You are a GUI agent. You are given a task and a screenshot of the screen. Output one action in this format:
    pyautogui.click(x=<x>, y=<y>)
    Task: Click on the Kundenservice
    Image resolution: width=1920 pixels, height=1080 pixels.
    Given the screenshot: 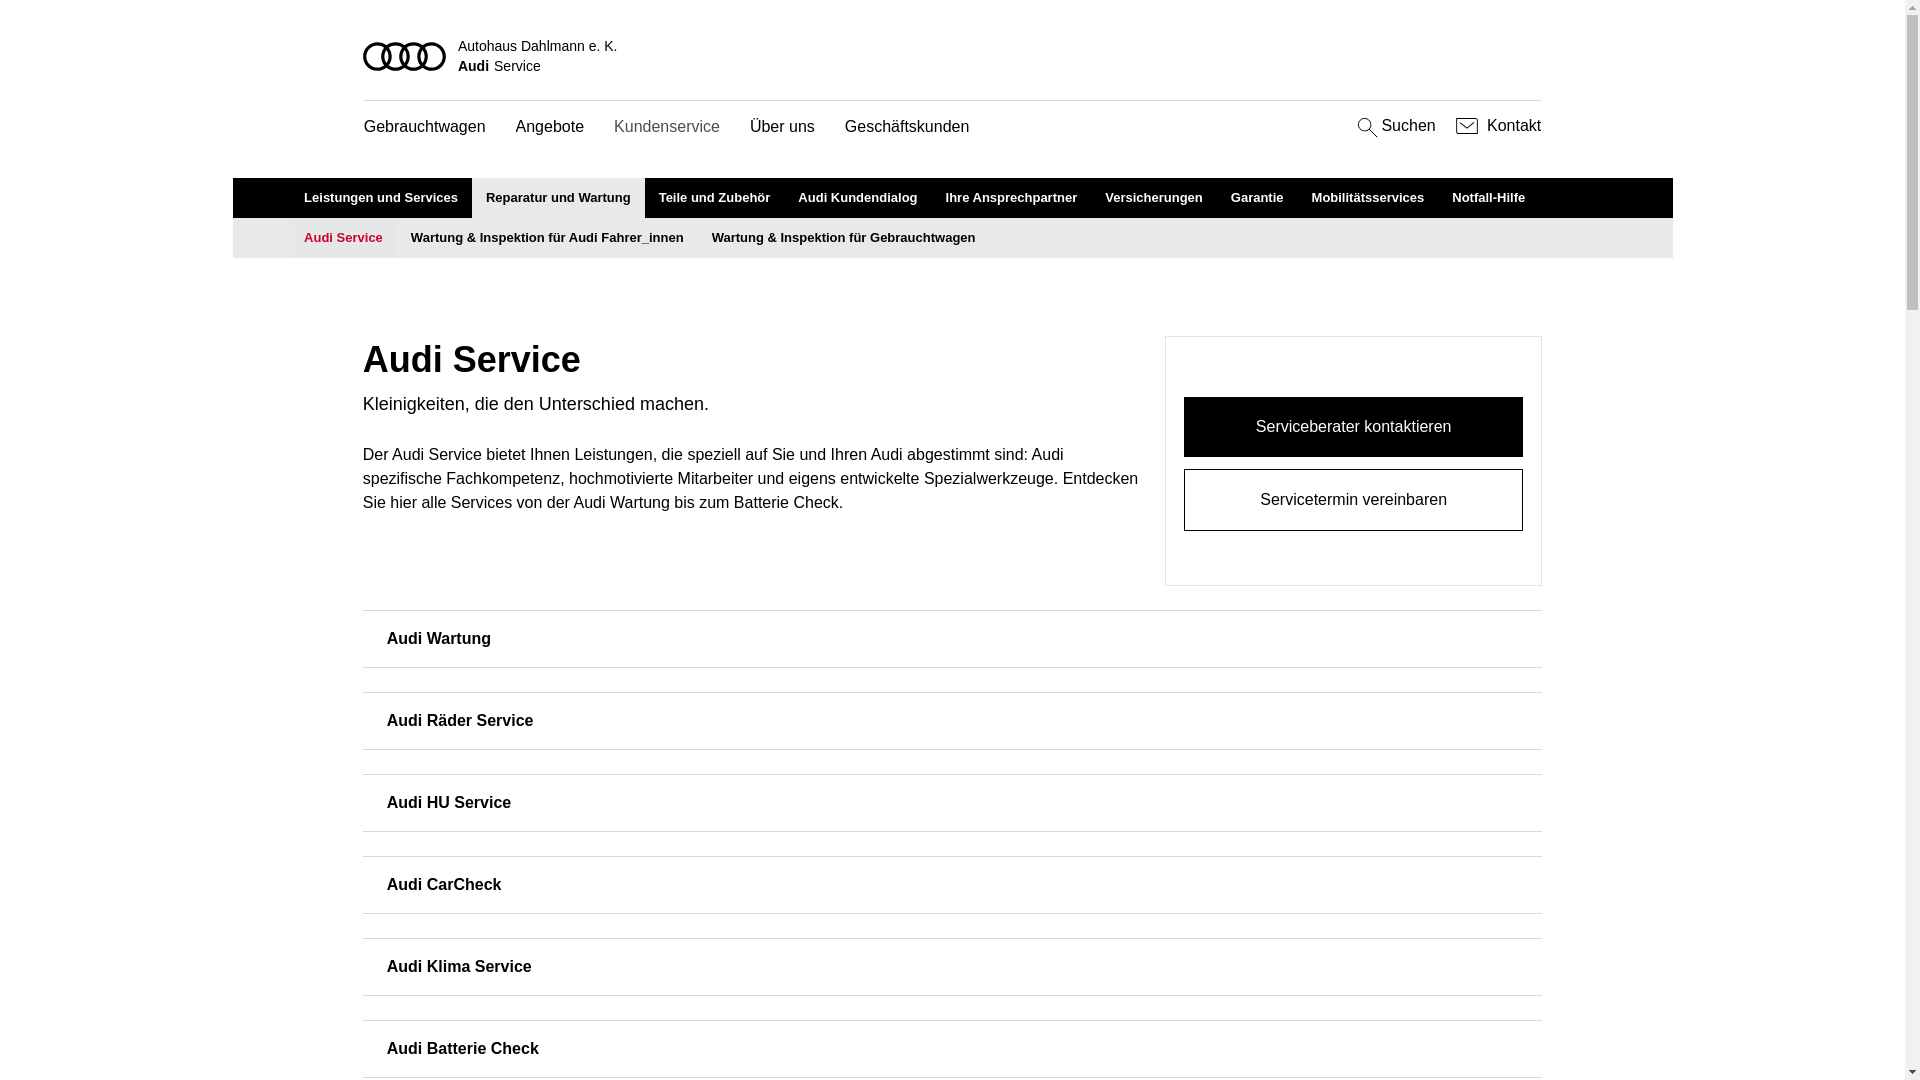 What is the action you would take?
    pyautogui.click(x=667, y=128)
    